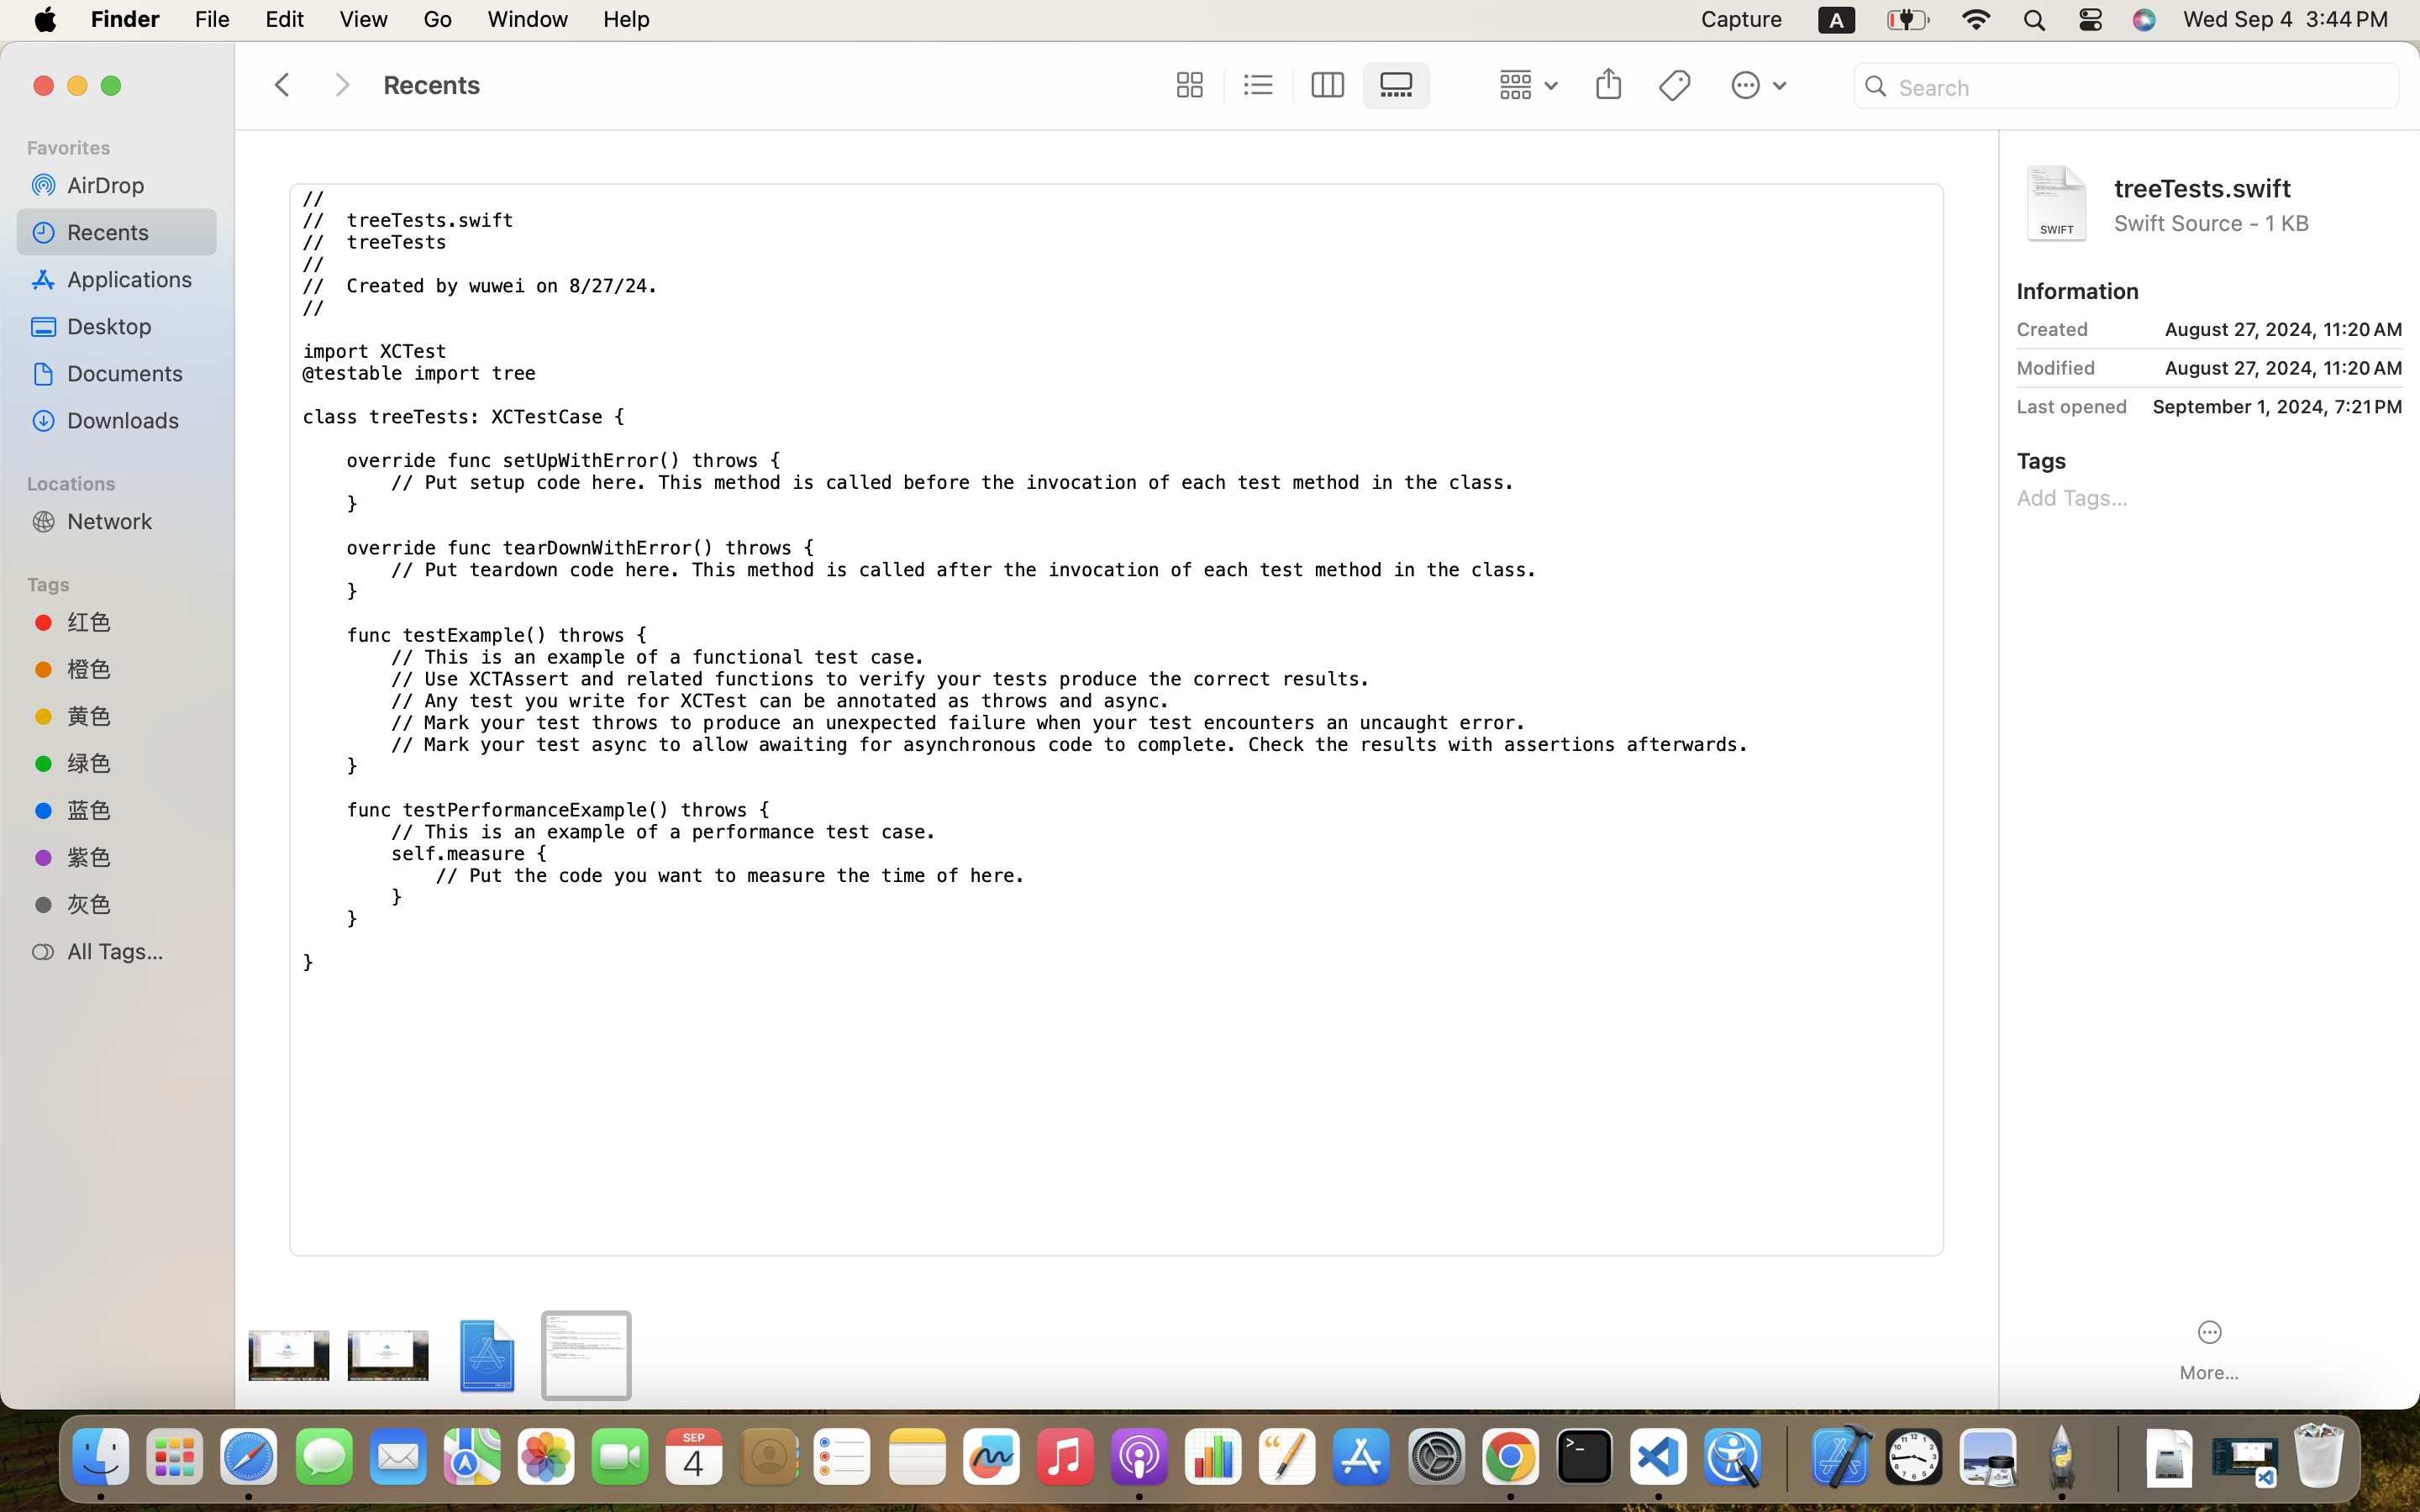 The image size is (2420, 1512). What do you see at coordinates (135, 521) in the screenshot?
I see `Network` at bounding box center [135, 521].